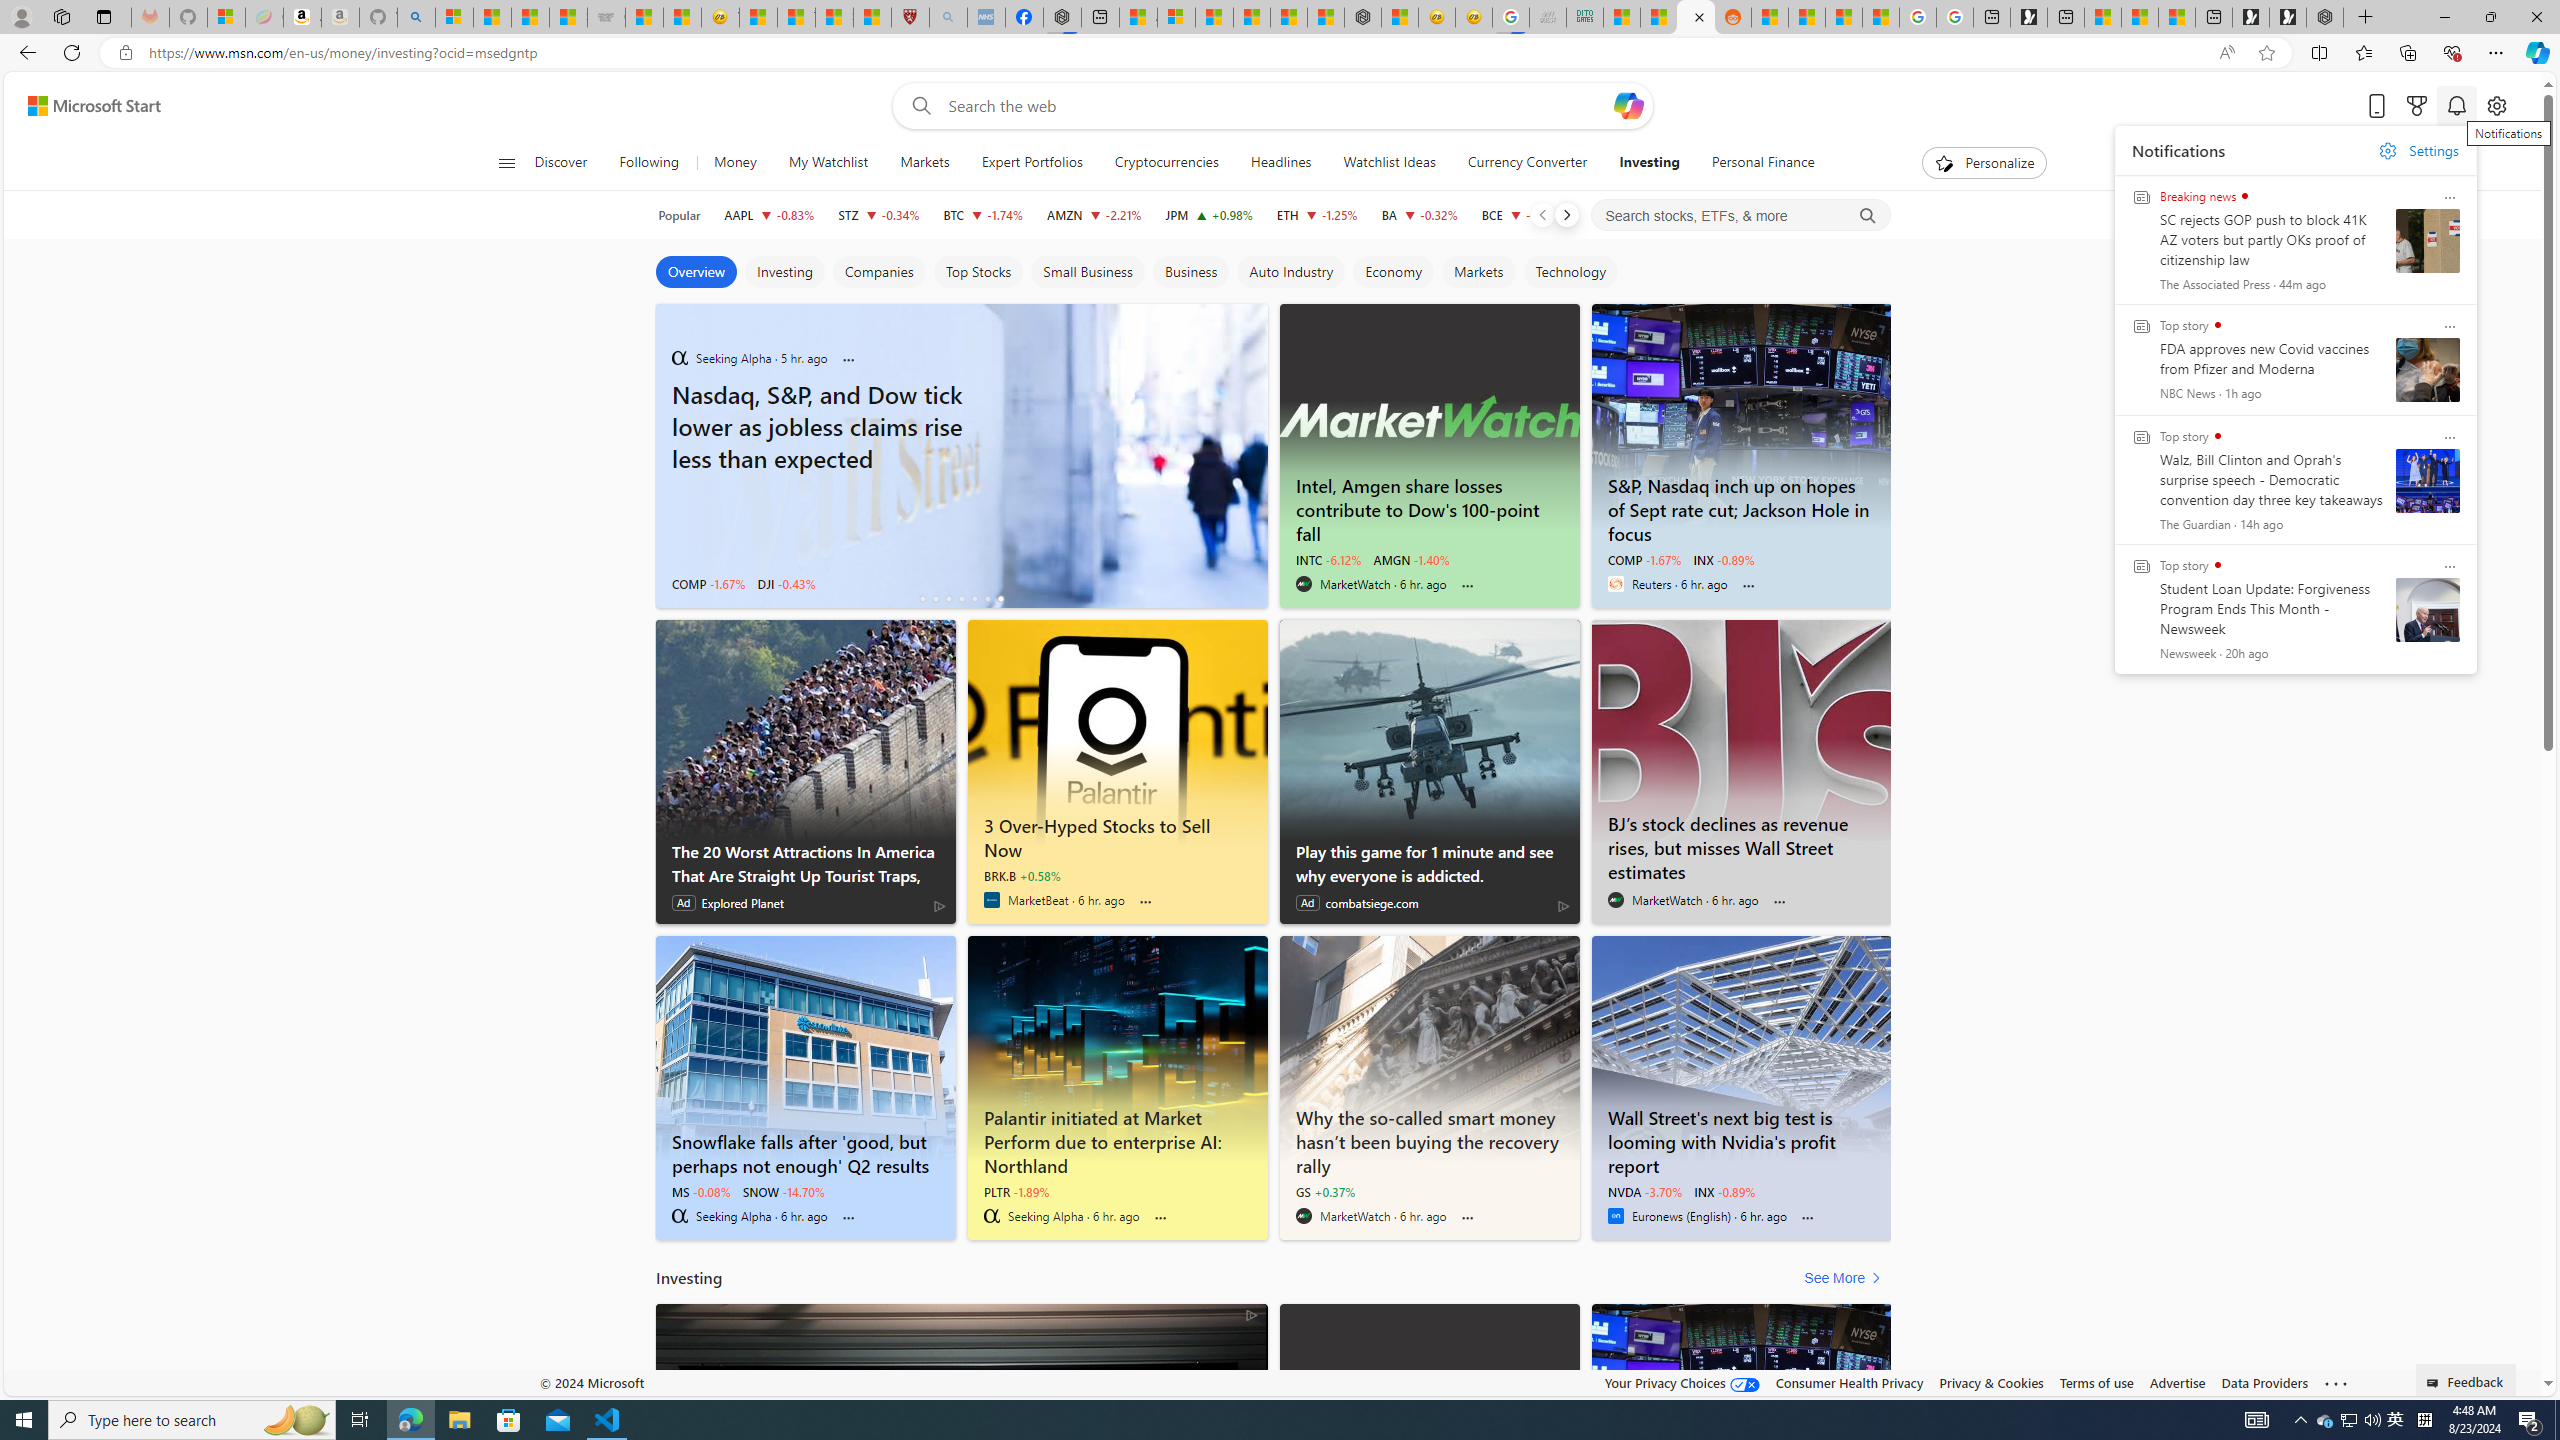 This screenshot has width=2560, height=1440. I want to click on See more, so click(2336, 1384).